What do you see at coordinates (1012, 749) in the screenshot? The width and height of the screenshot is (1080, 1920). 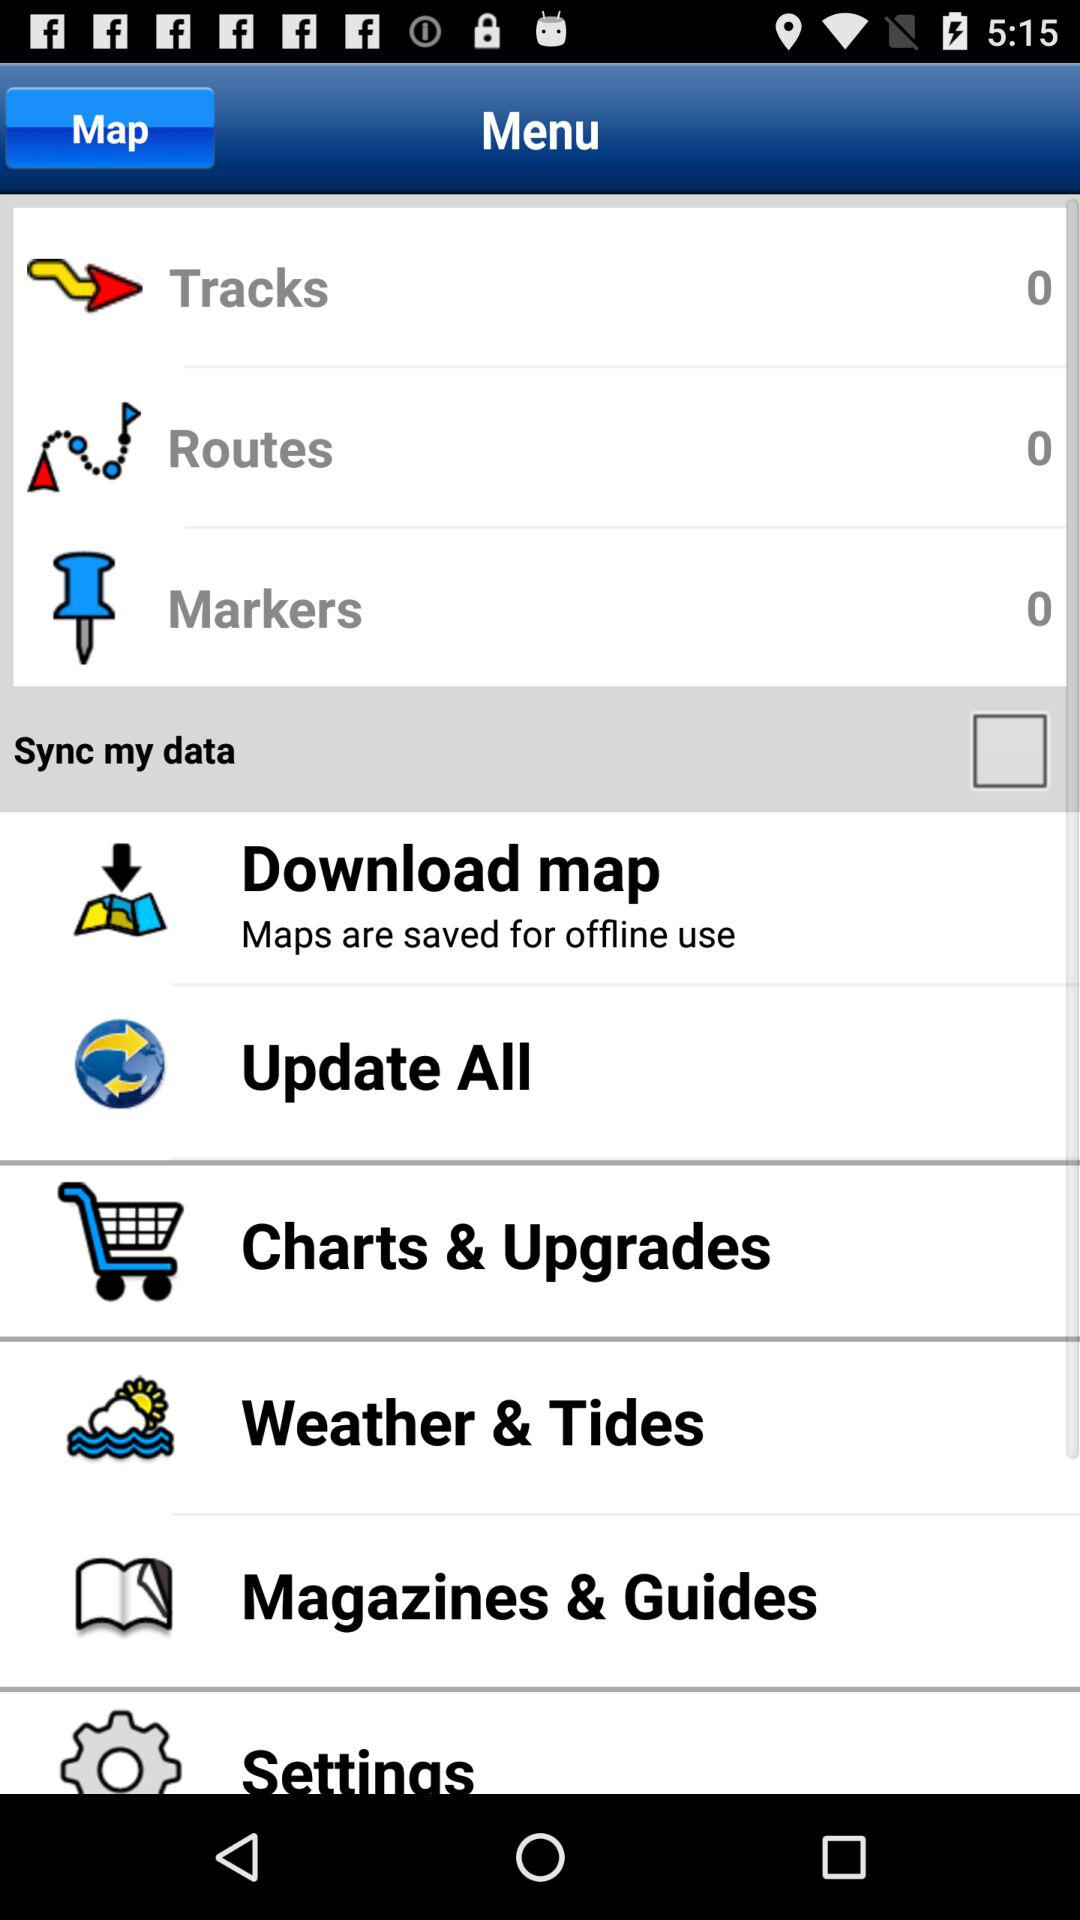 I see `sync data` at bounding box center [1012, 749].